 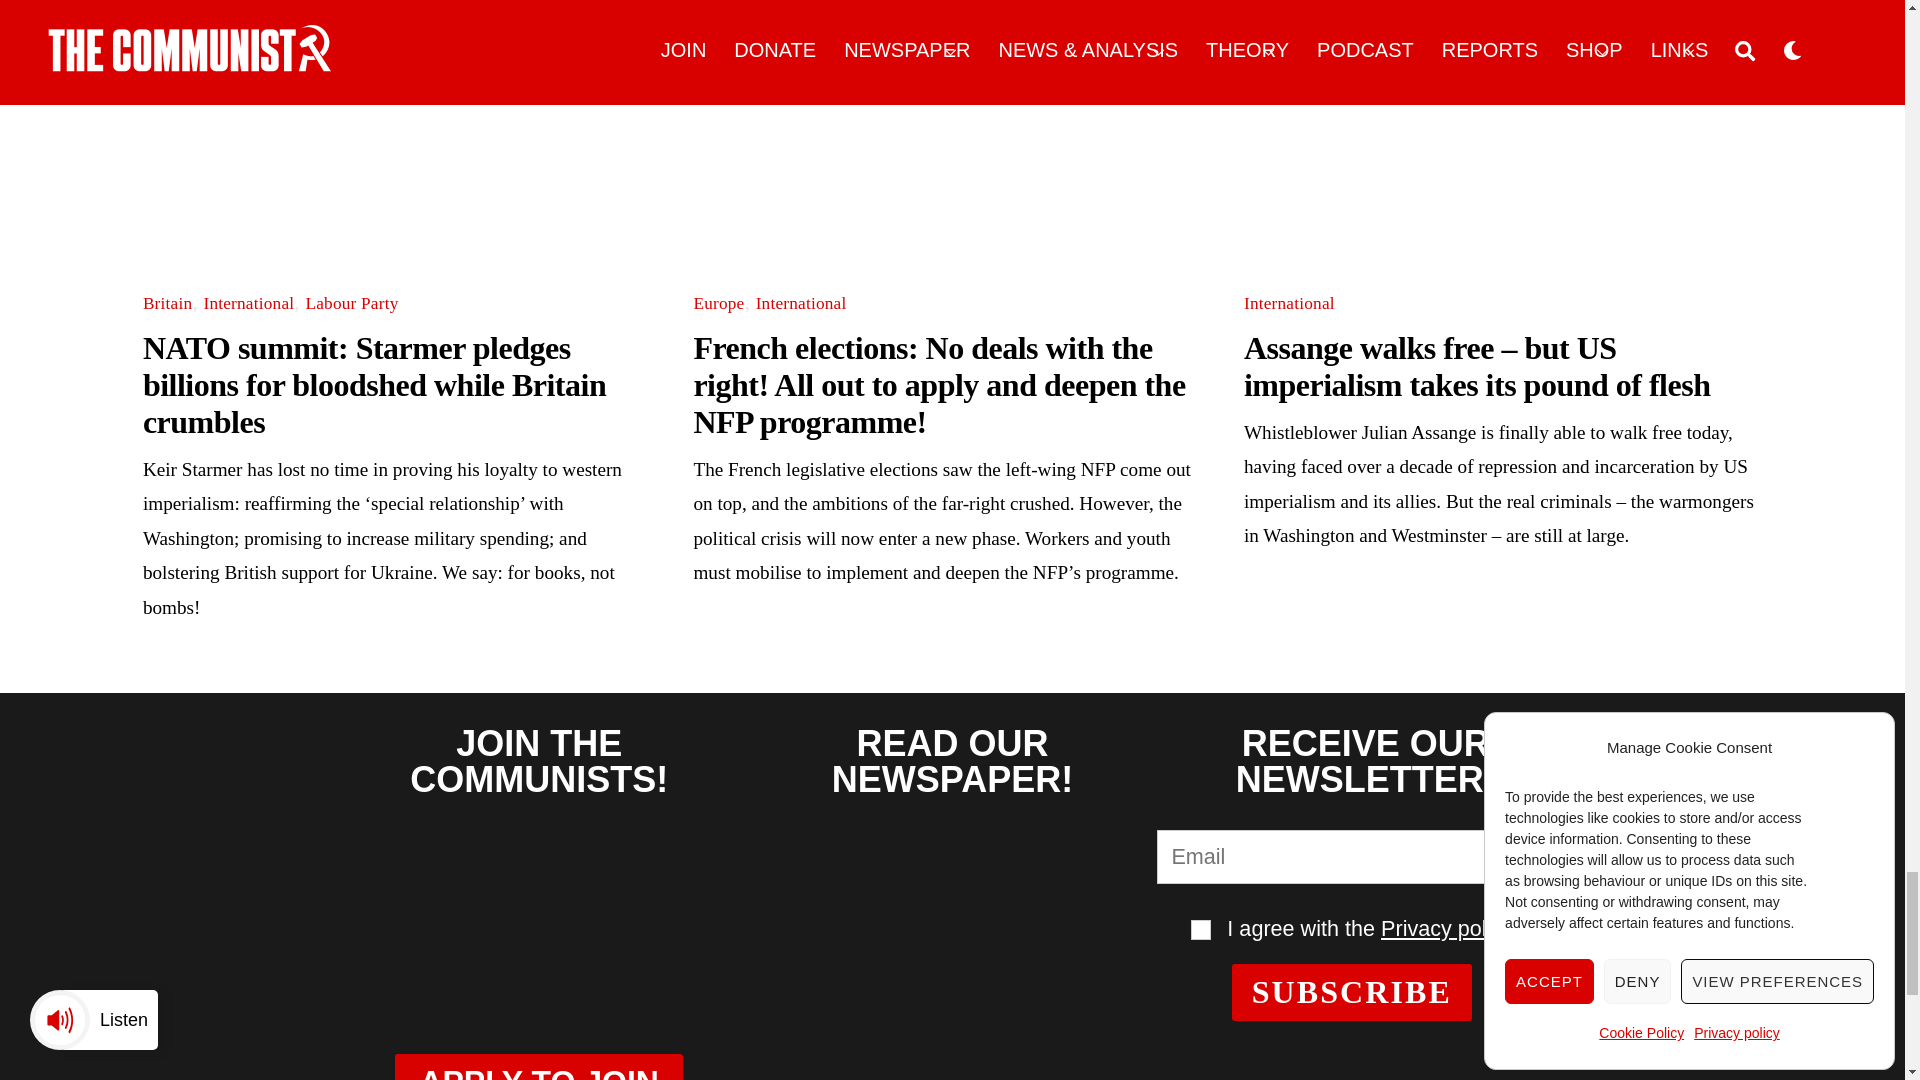 I want to click on Terms and conditions, so click(x=1200, y=930).